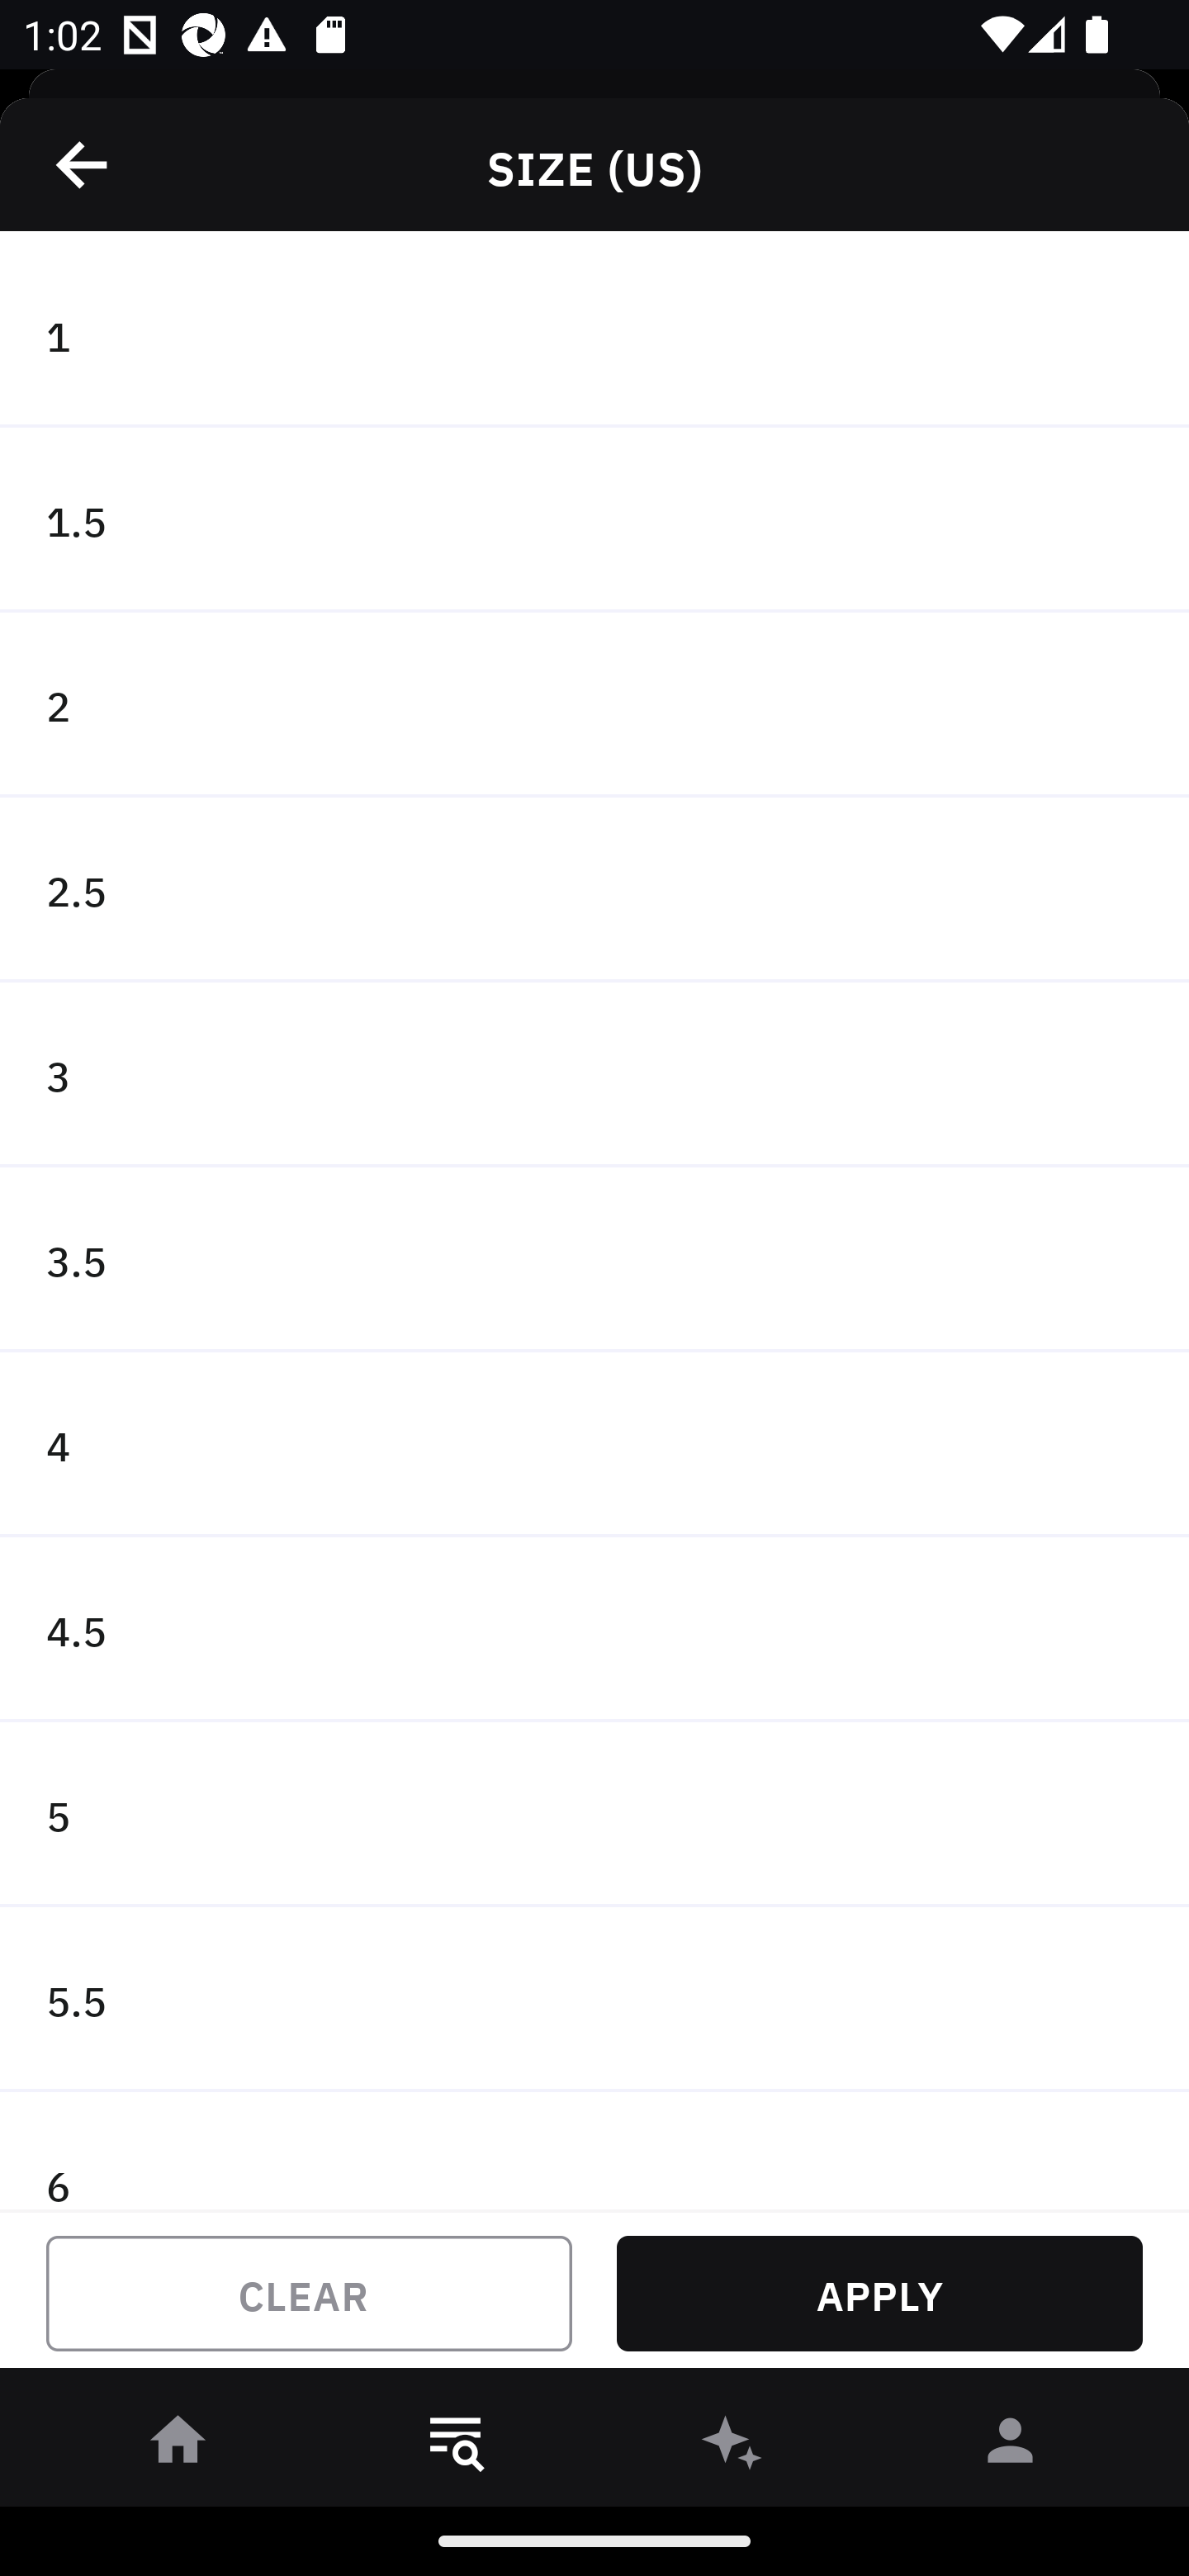 The image size is (1189, 2576). I want to click on 4.5, so click(594, 1630).